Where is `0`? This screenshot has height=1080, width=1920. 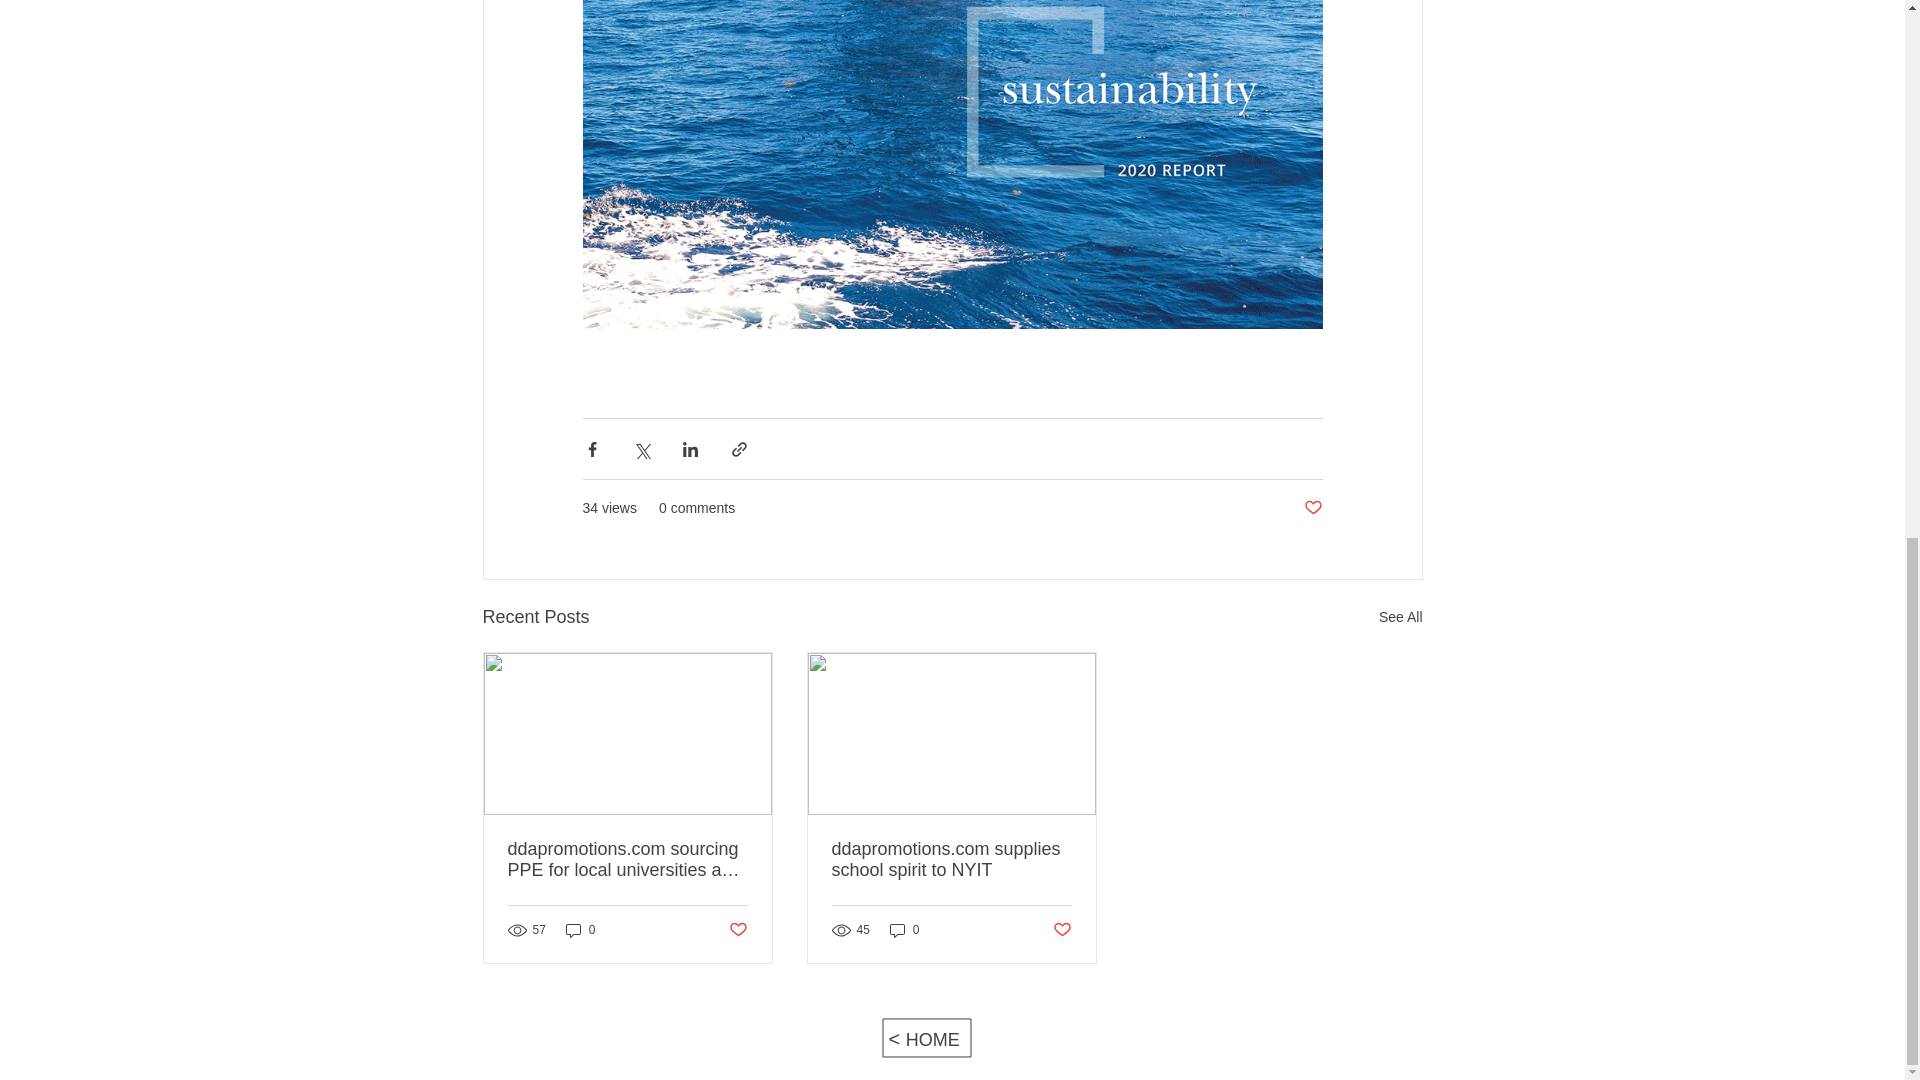
0 is located at coordinates (904, 930).